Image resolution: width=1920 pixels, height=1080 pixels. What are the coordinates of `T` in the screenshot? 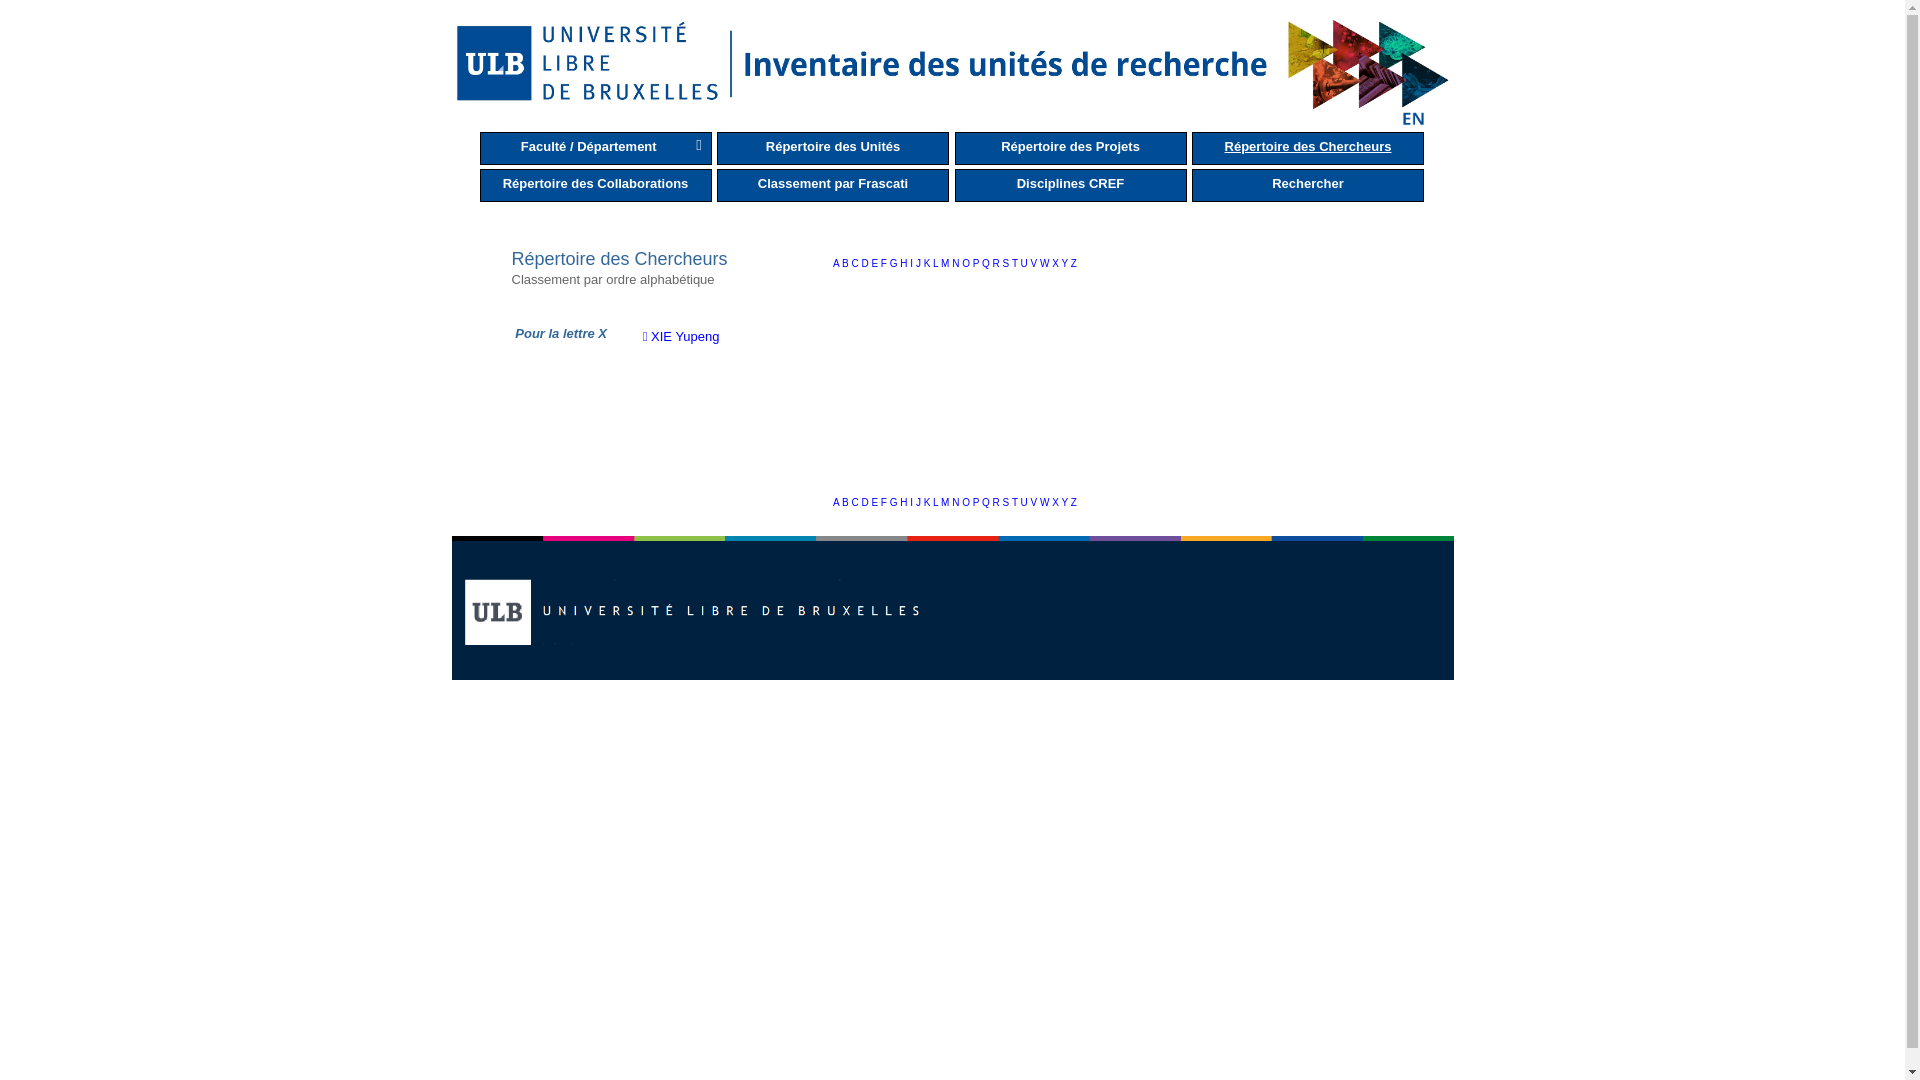 It's located at (1016, 264).